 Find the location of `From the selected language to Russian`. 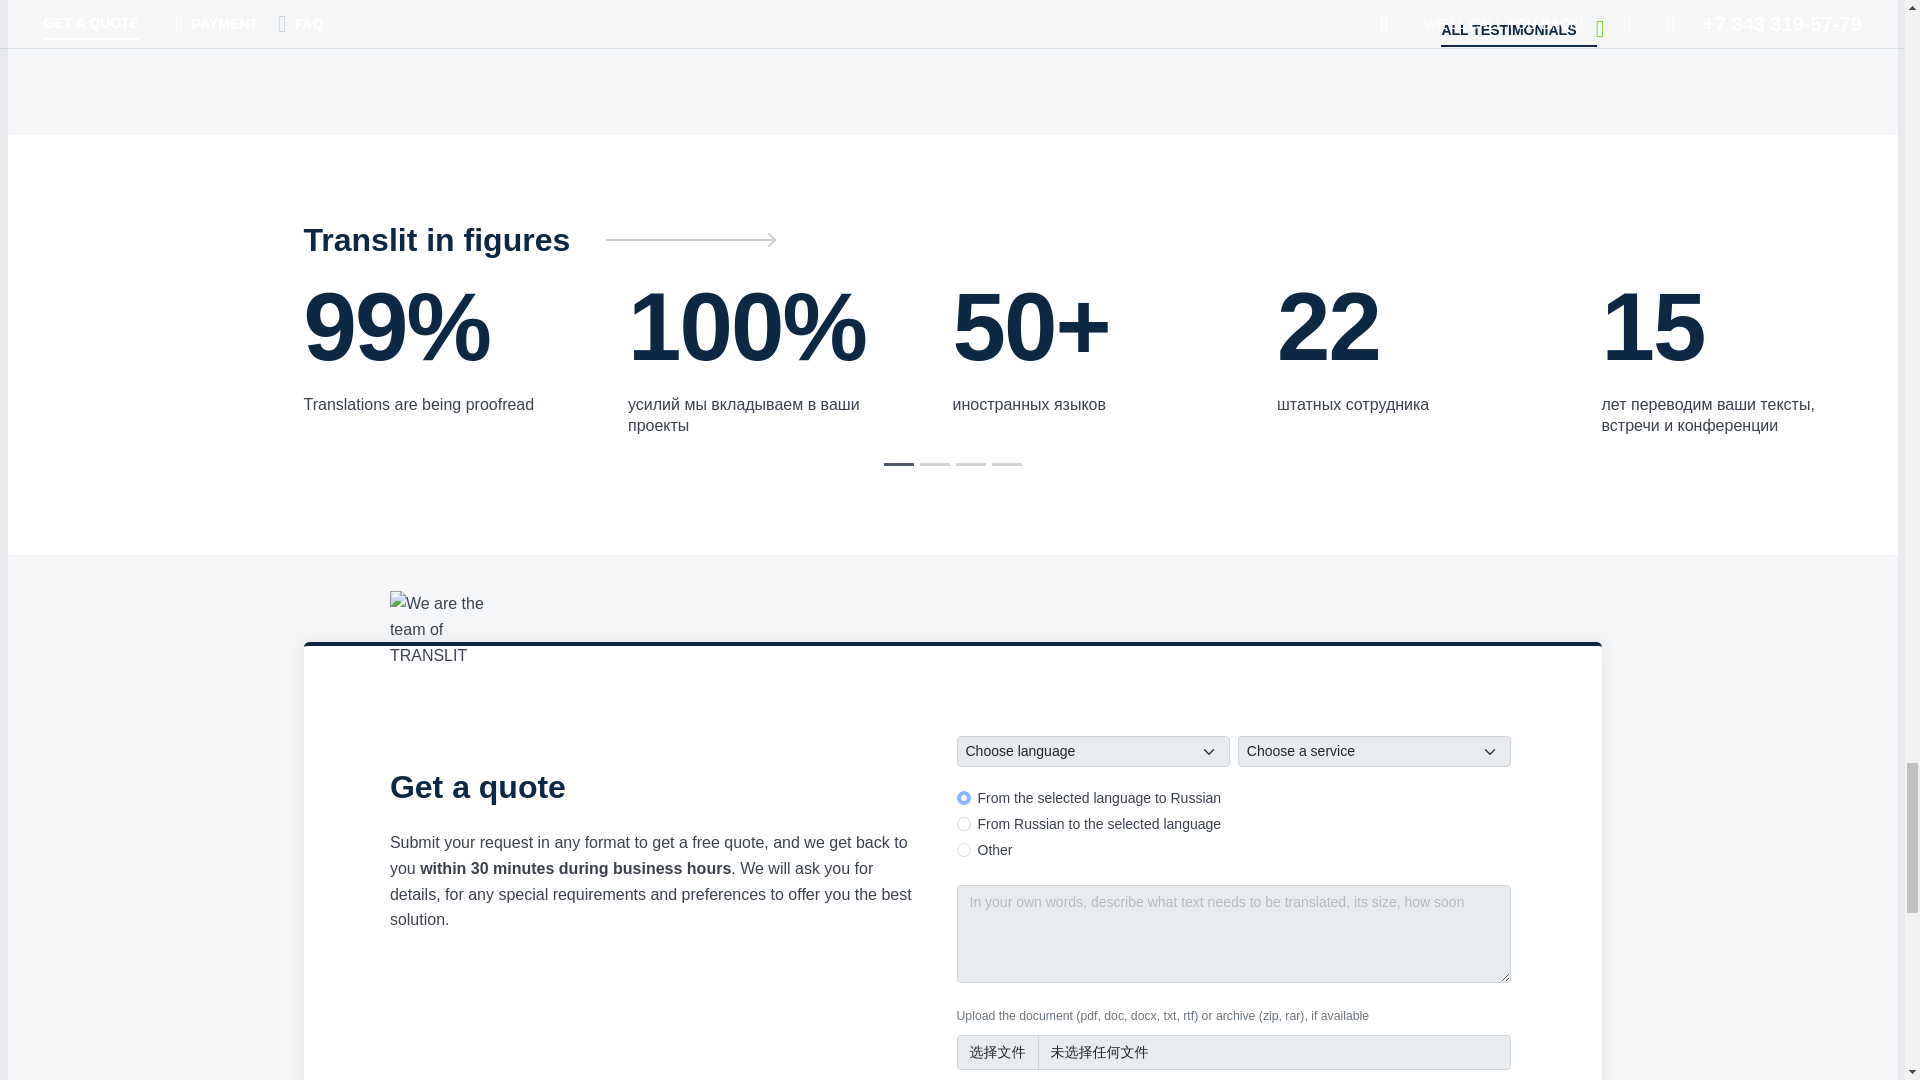

From the selected language to Russian is located at coordinates (962, 797).